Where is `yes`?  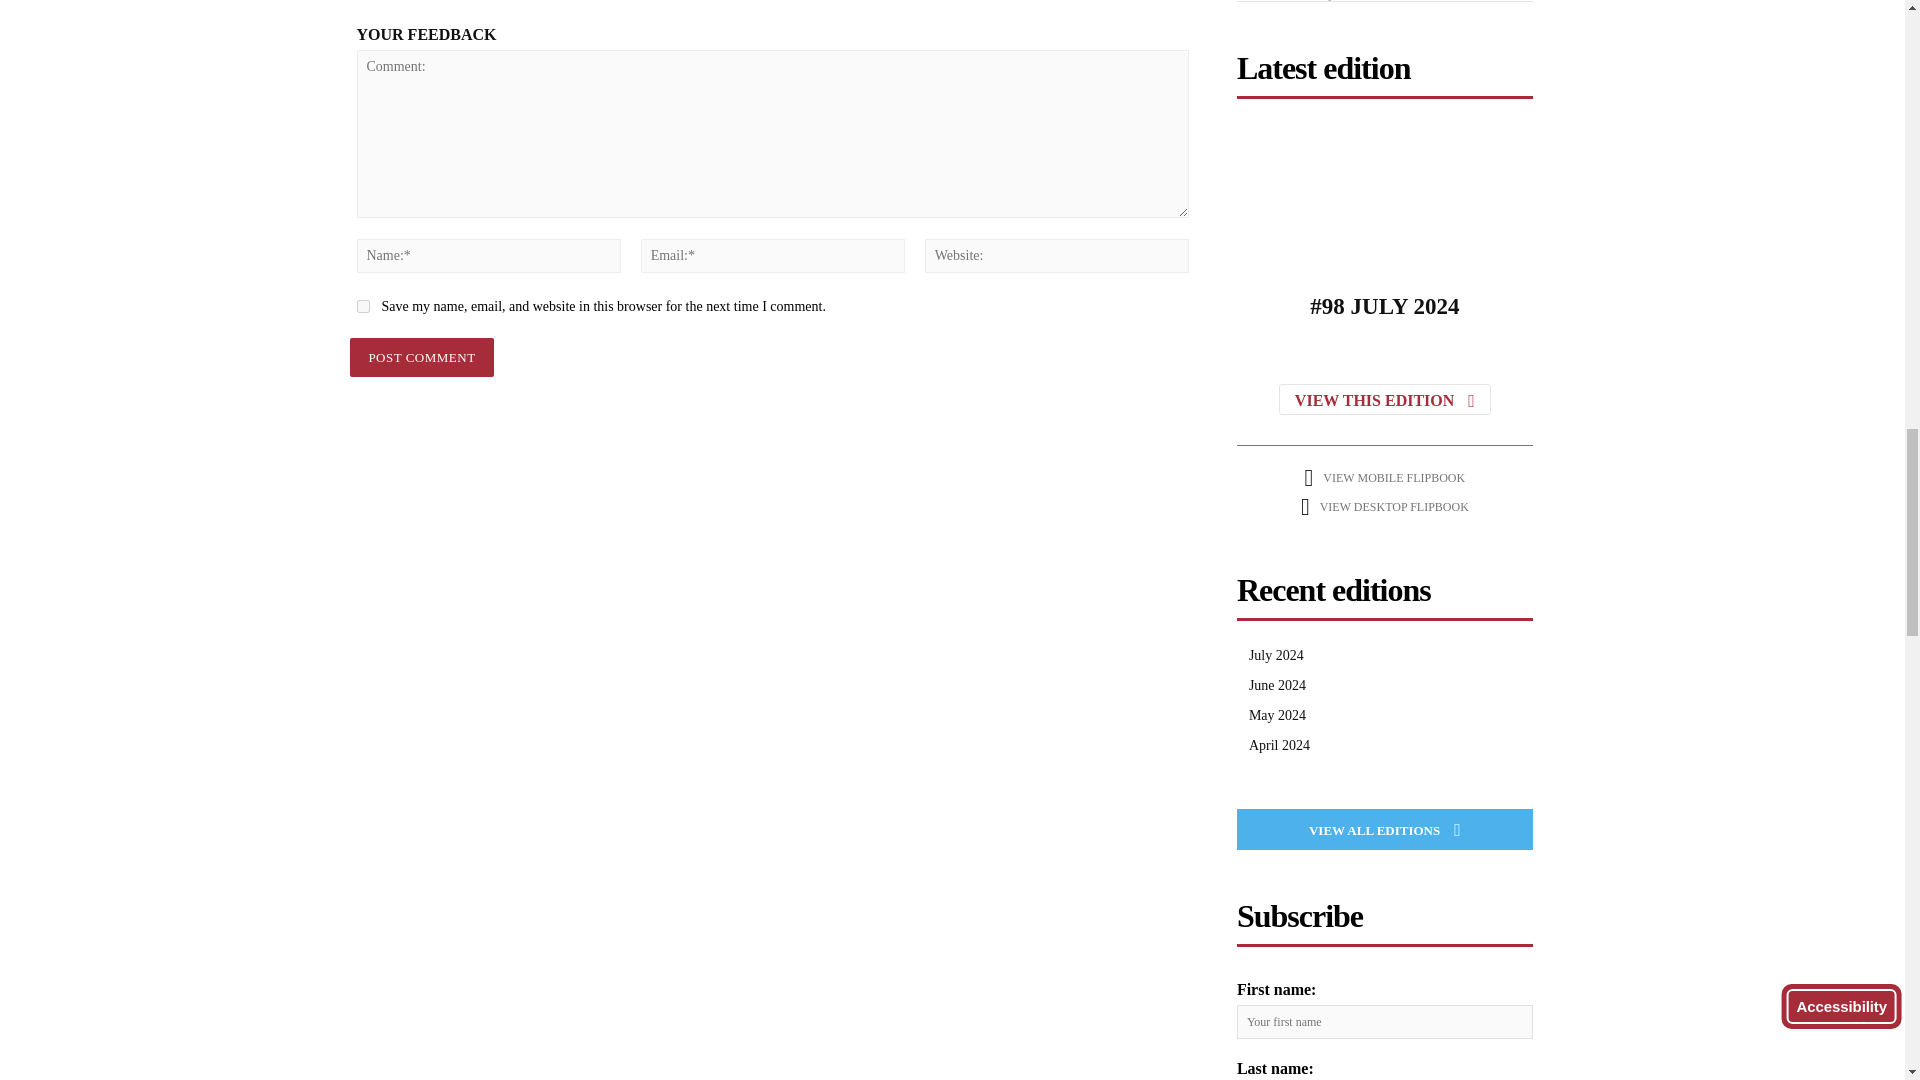 yes is located at coordinates (362, 306).